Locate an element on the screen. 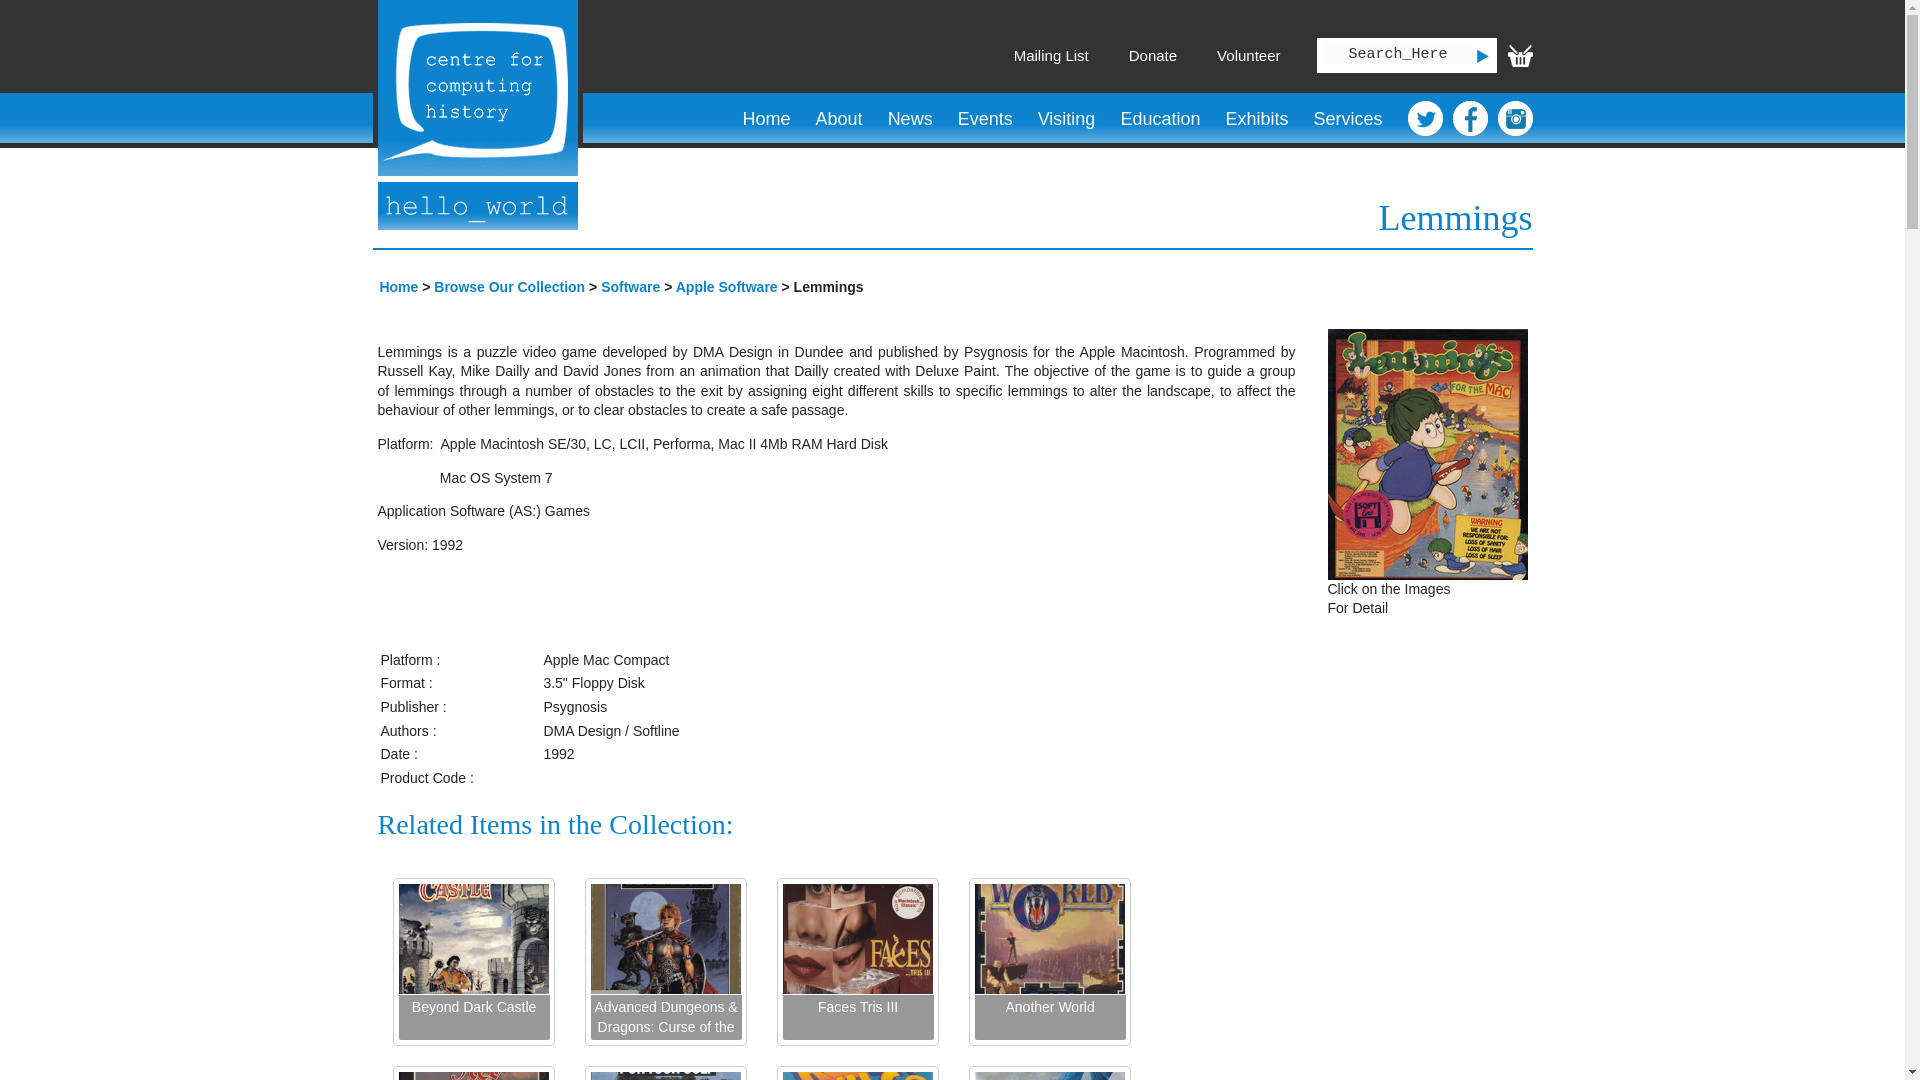 Image resolution: width=1920 pixels, height=1080 pixels. Beyond Dark Castle is located at coordinates (473, 1017).